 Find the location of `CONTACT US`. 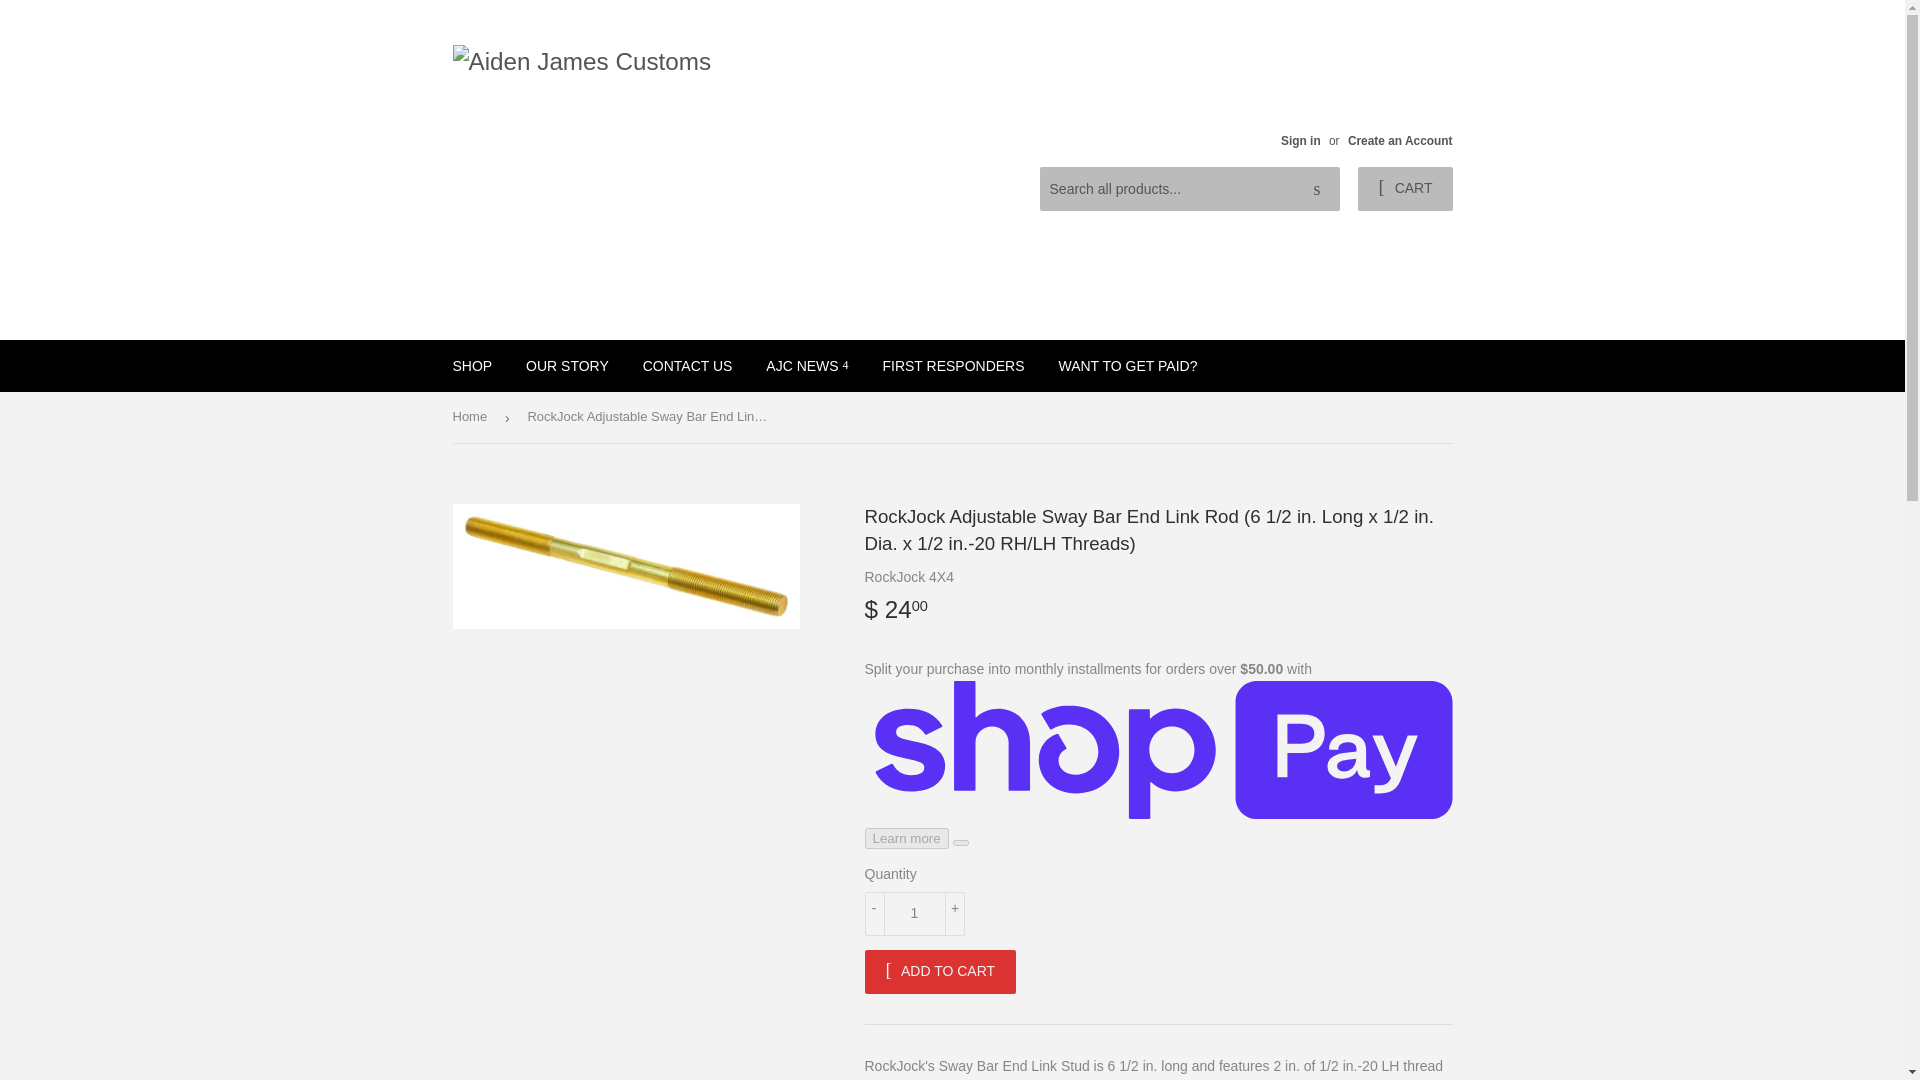

CONTACT US is located at coordinates (688, 366).